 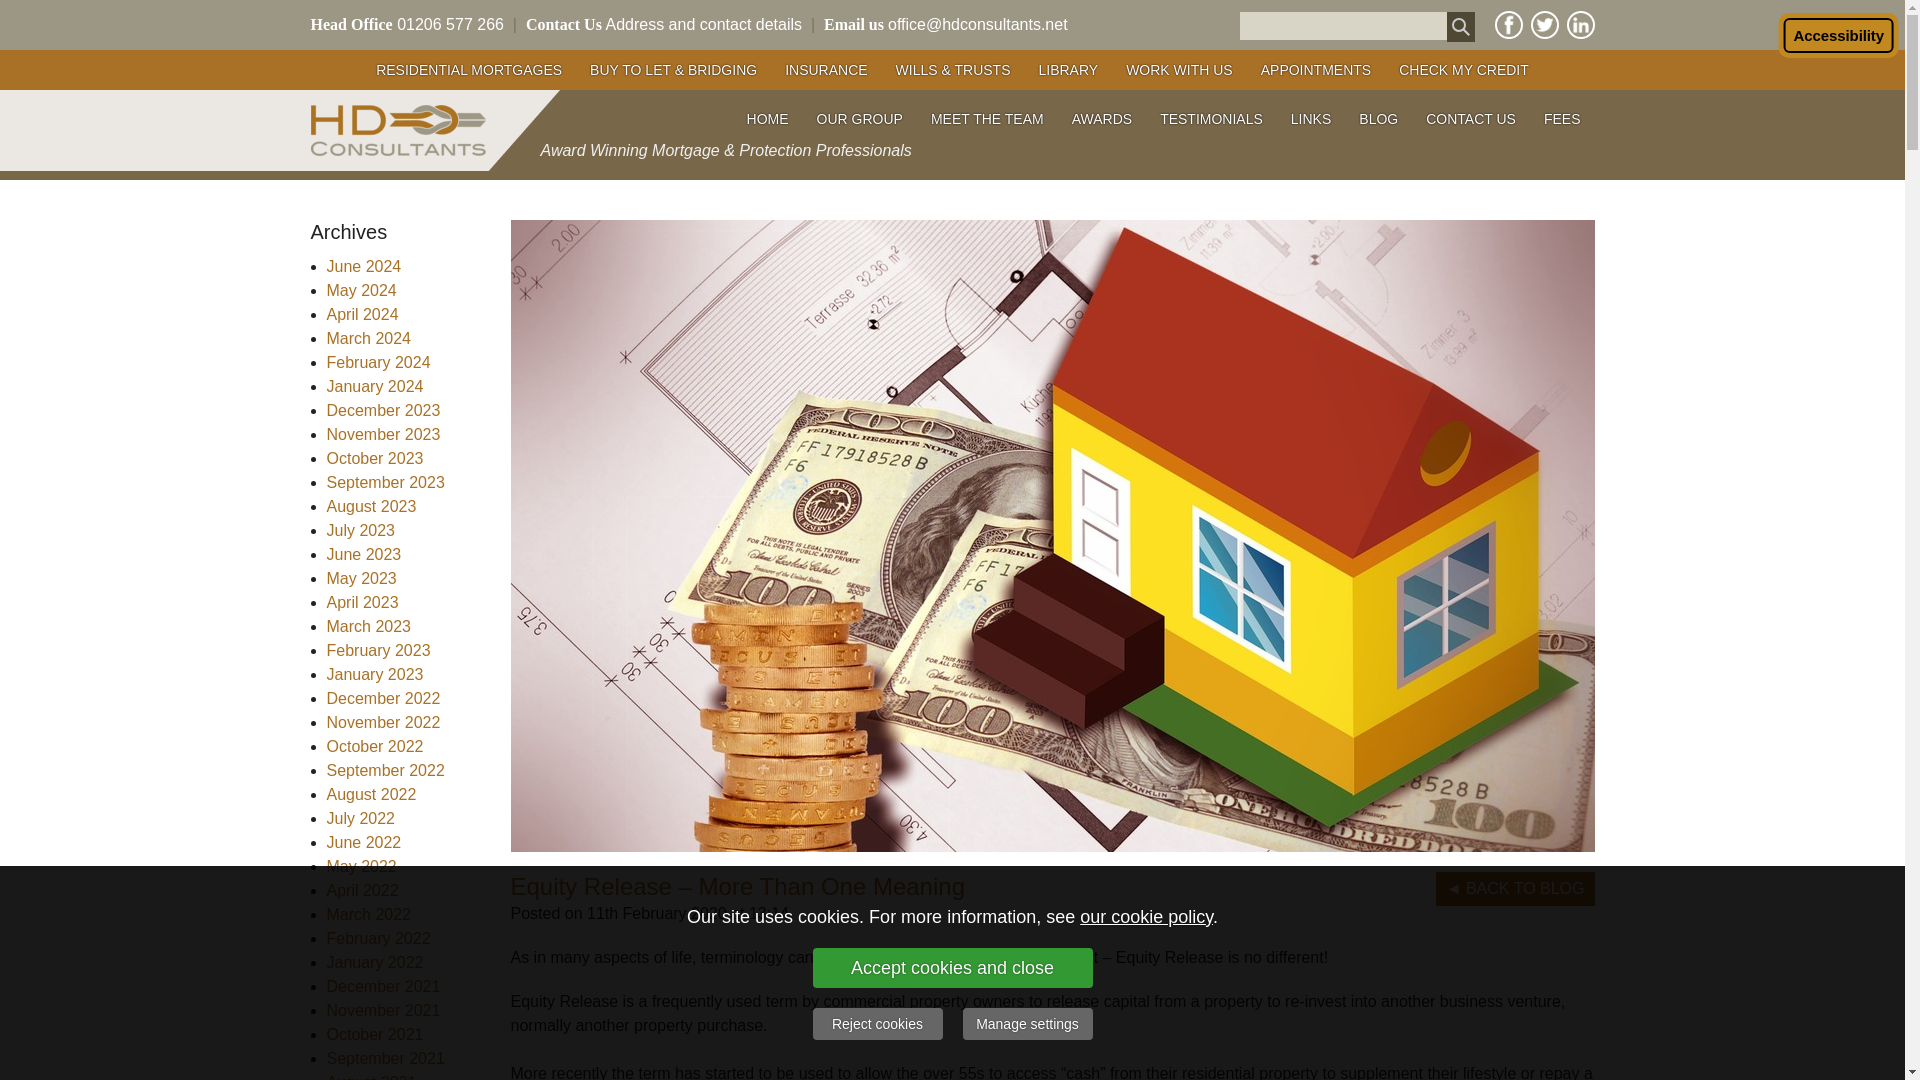 What do you see at coordinates (1838, 35) in the screenshot?
I see `Accessibility Menu` at bounding box center [1838, 35].